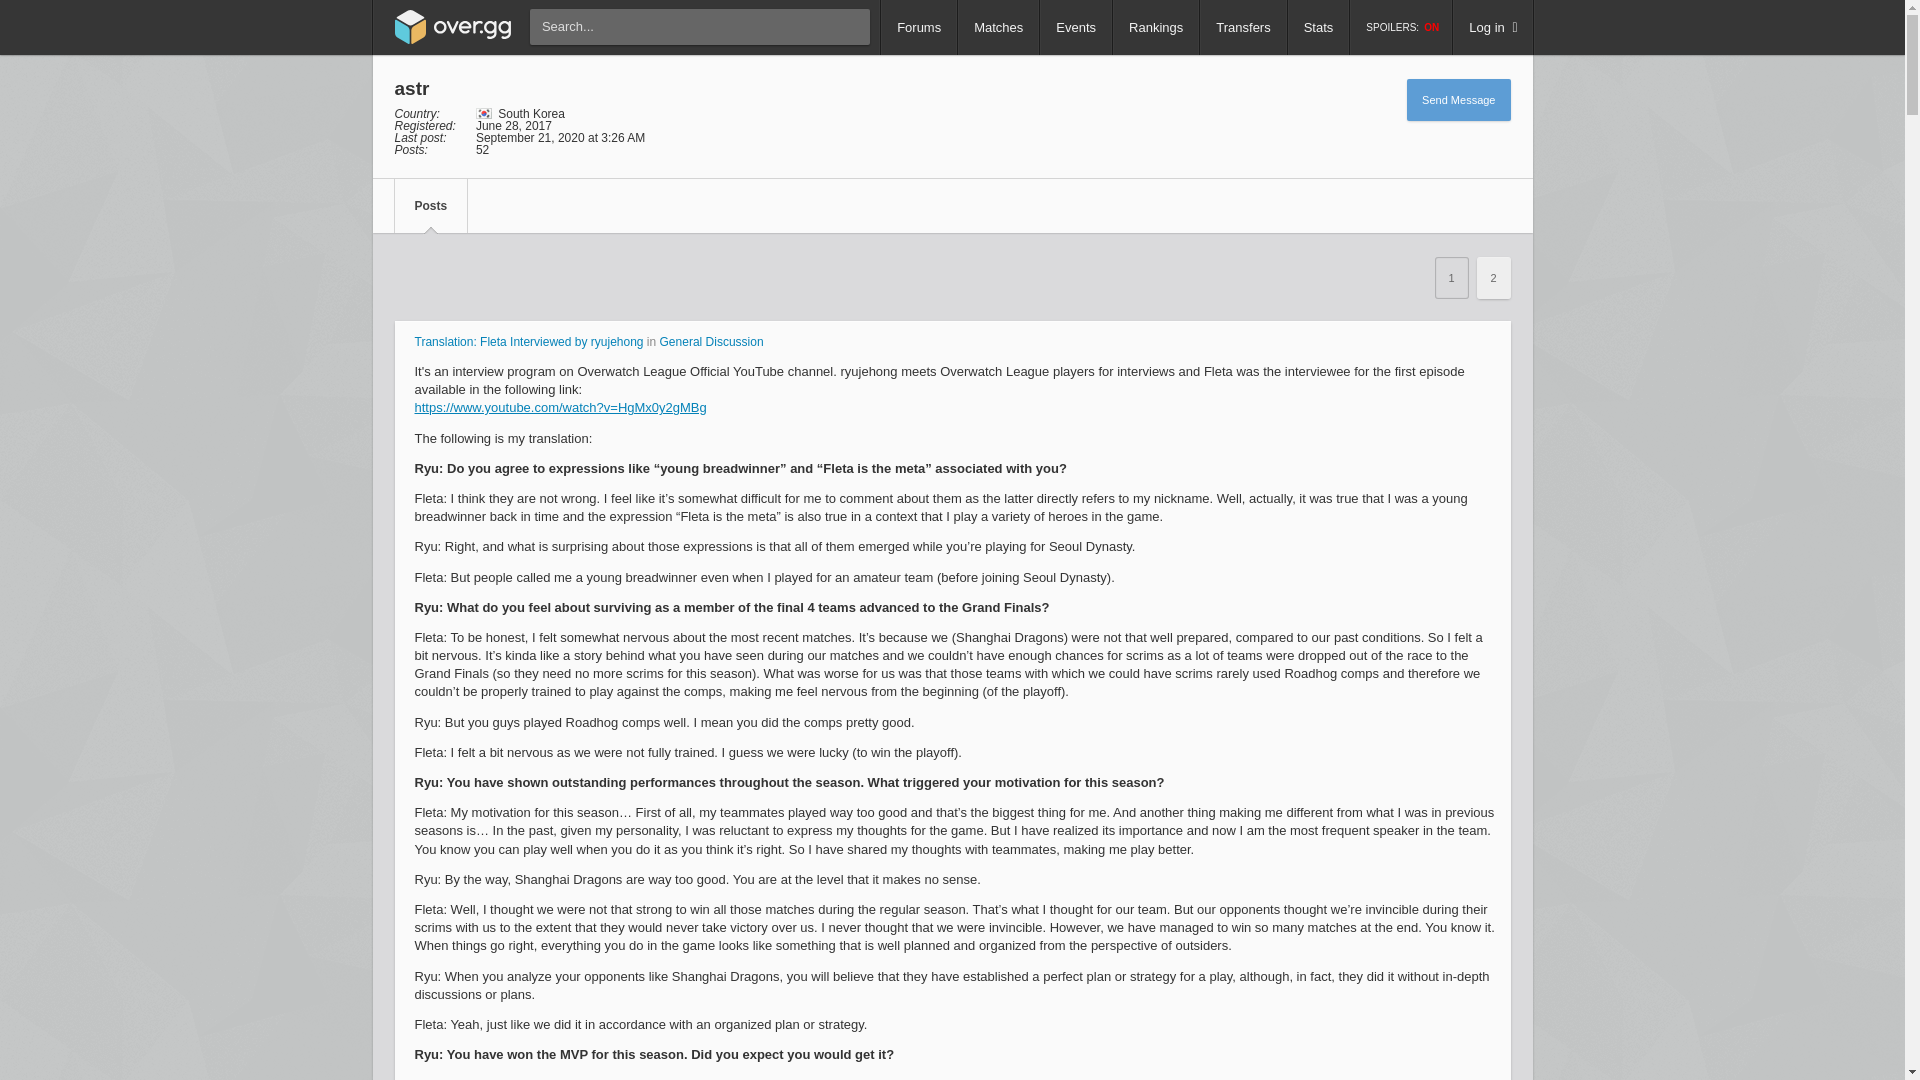 The height and width of the screenshot is (1080, 1920). What do you see at coordinates (712, 341) in the screenshot?
I see `General Discussion` at bounding box center [712, 341].